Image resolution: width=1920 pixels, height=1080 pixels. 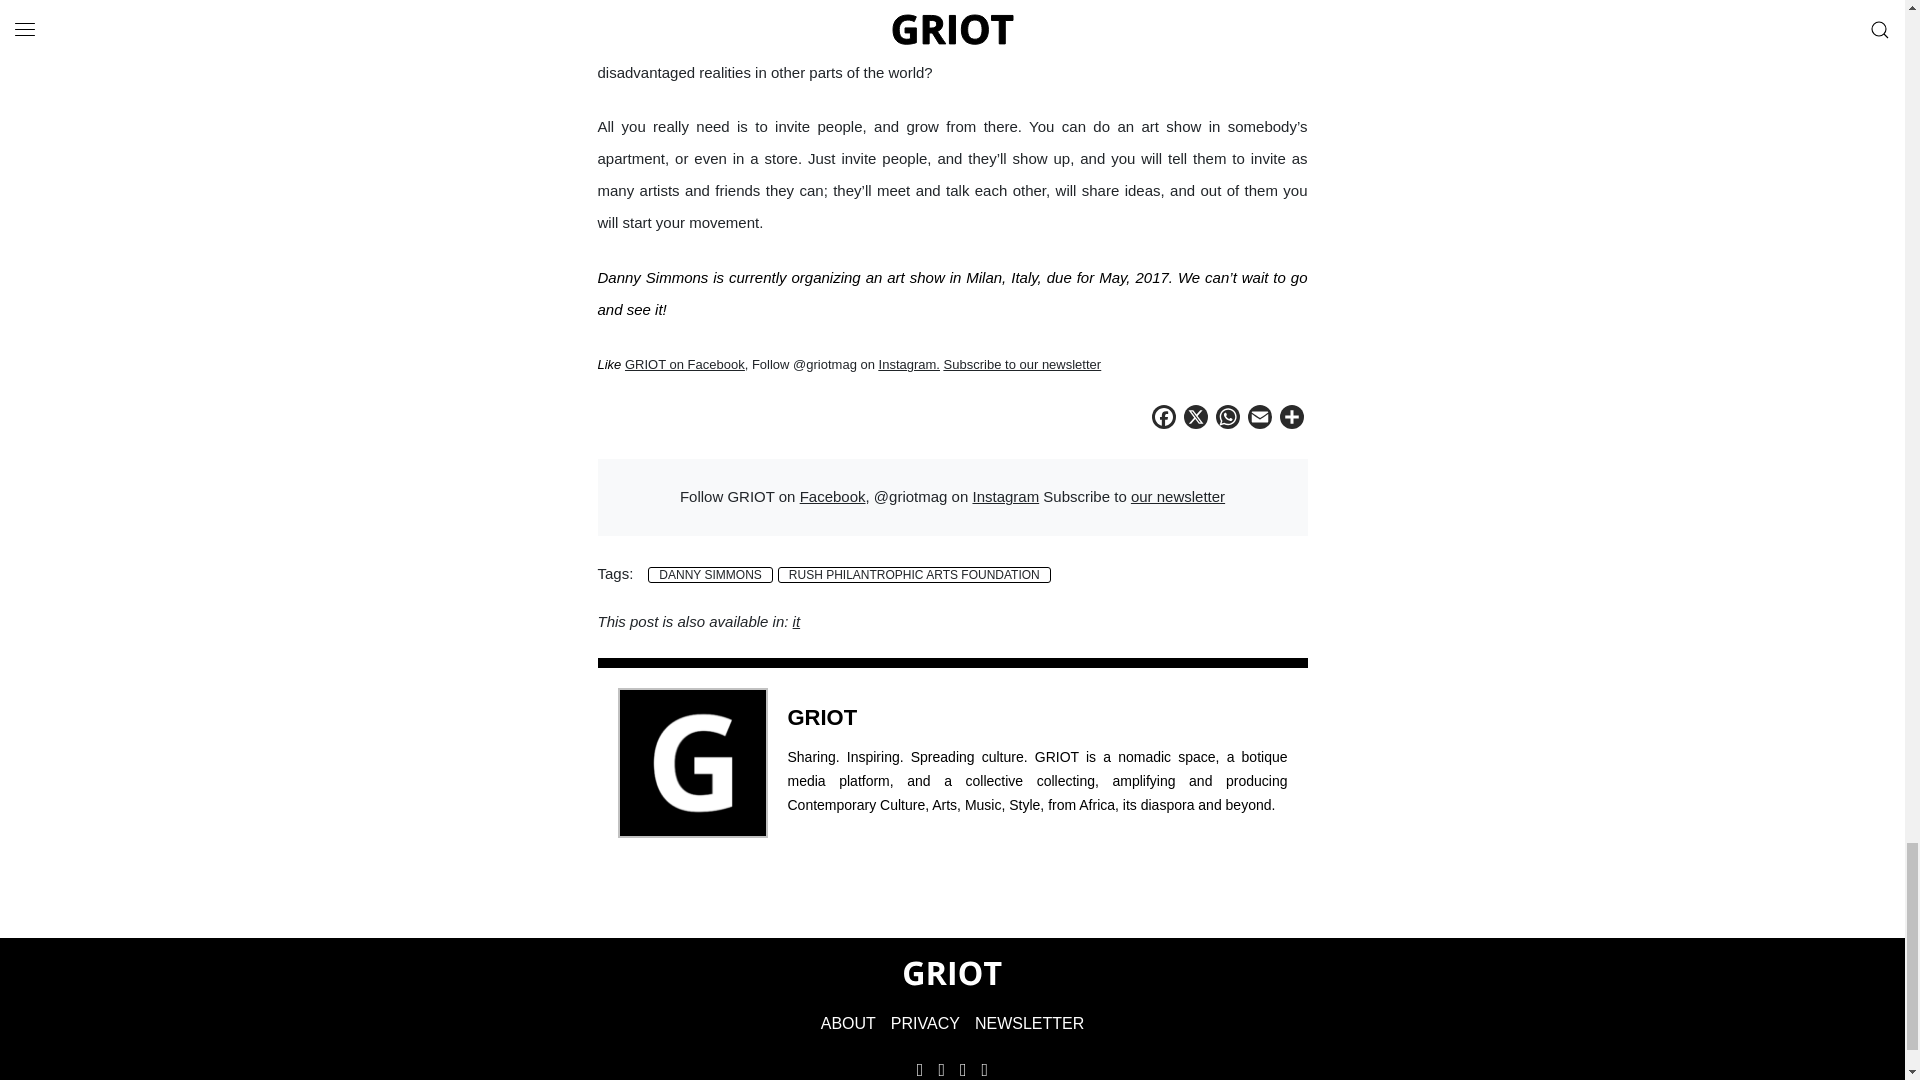 What do you see at coordinates (1260, 420) in the screenshot?
I see `Email` at bounding box center [1260, 420].